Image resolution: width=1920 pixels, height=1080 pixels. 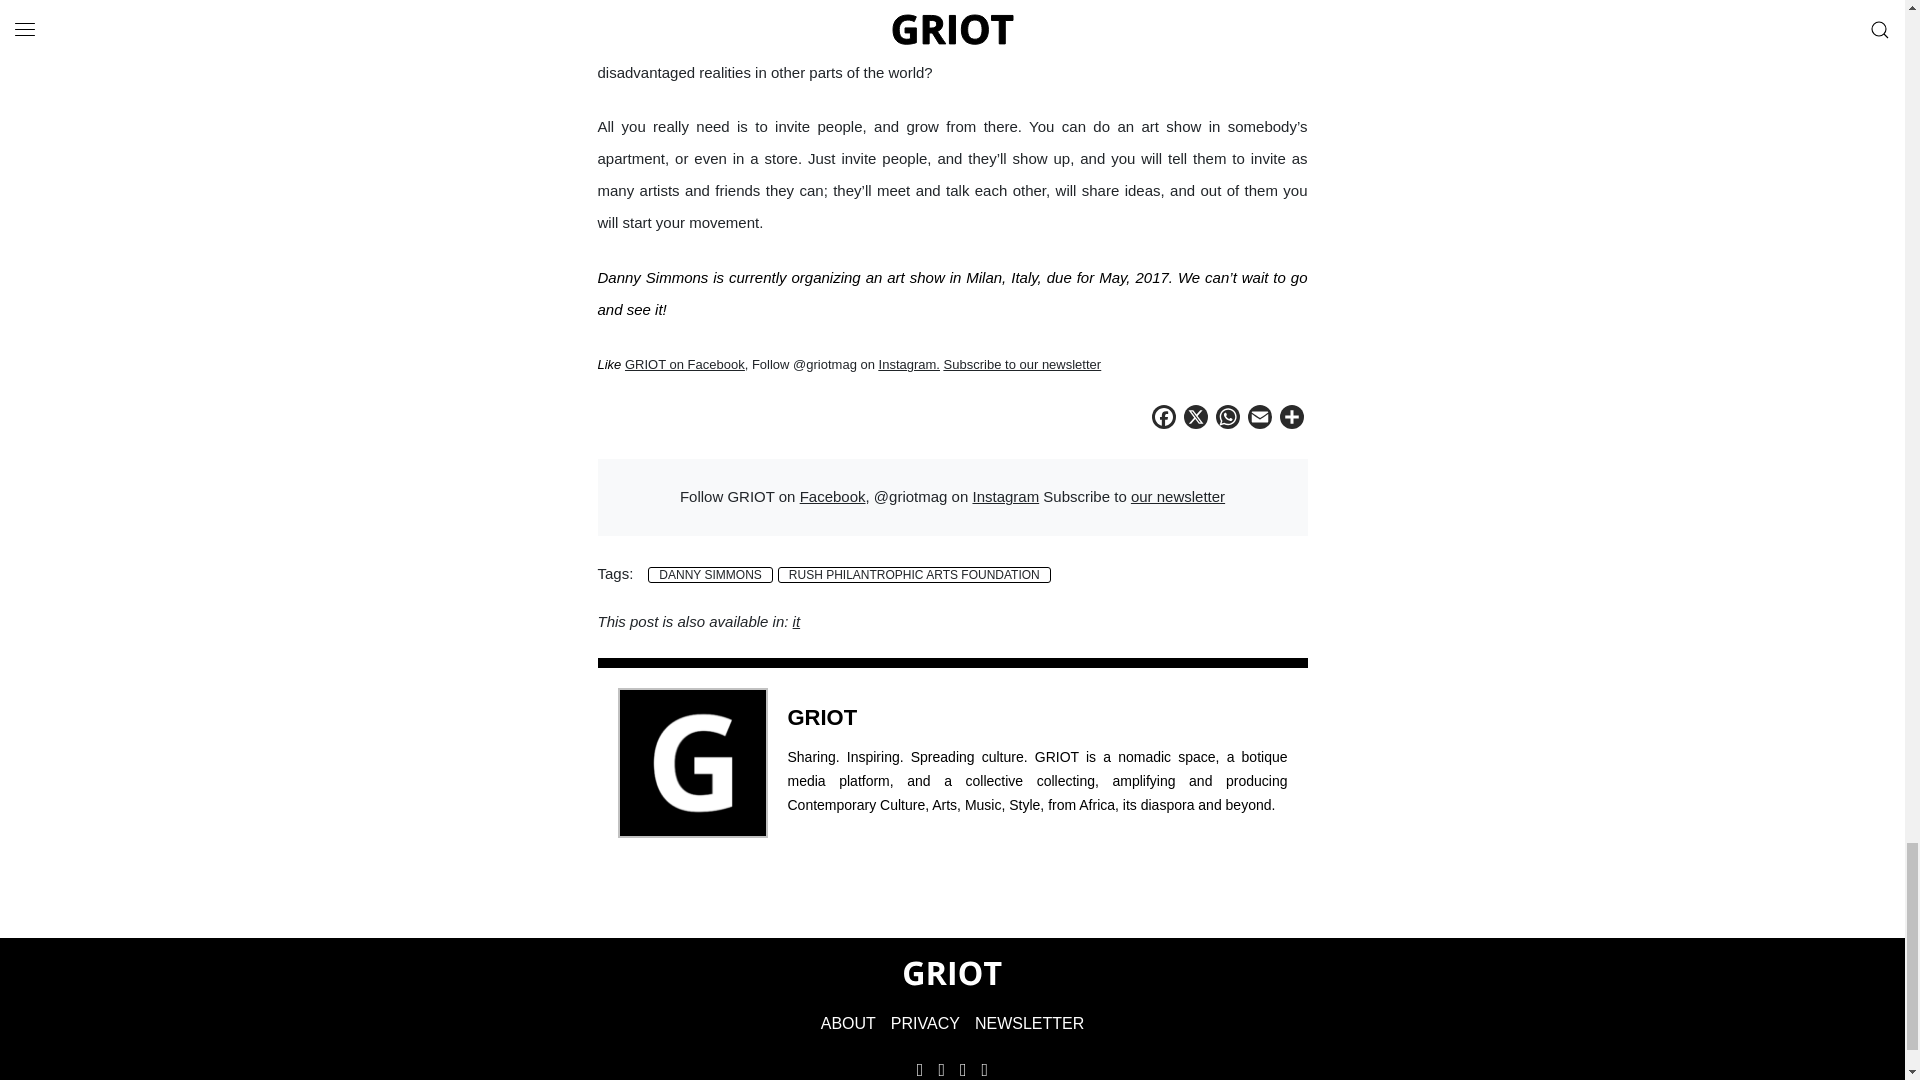 What do you see at coordinates (1260, 420) in the screenshot?
I see `Email` at bounding box center [1260, 420].